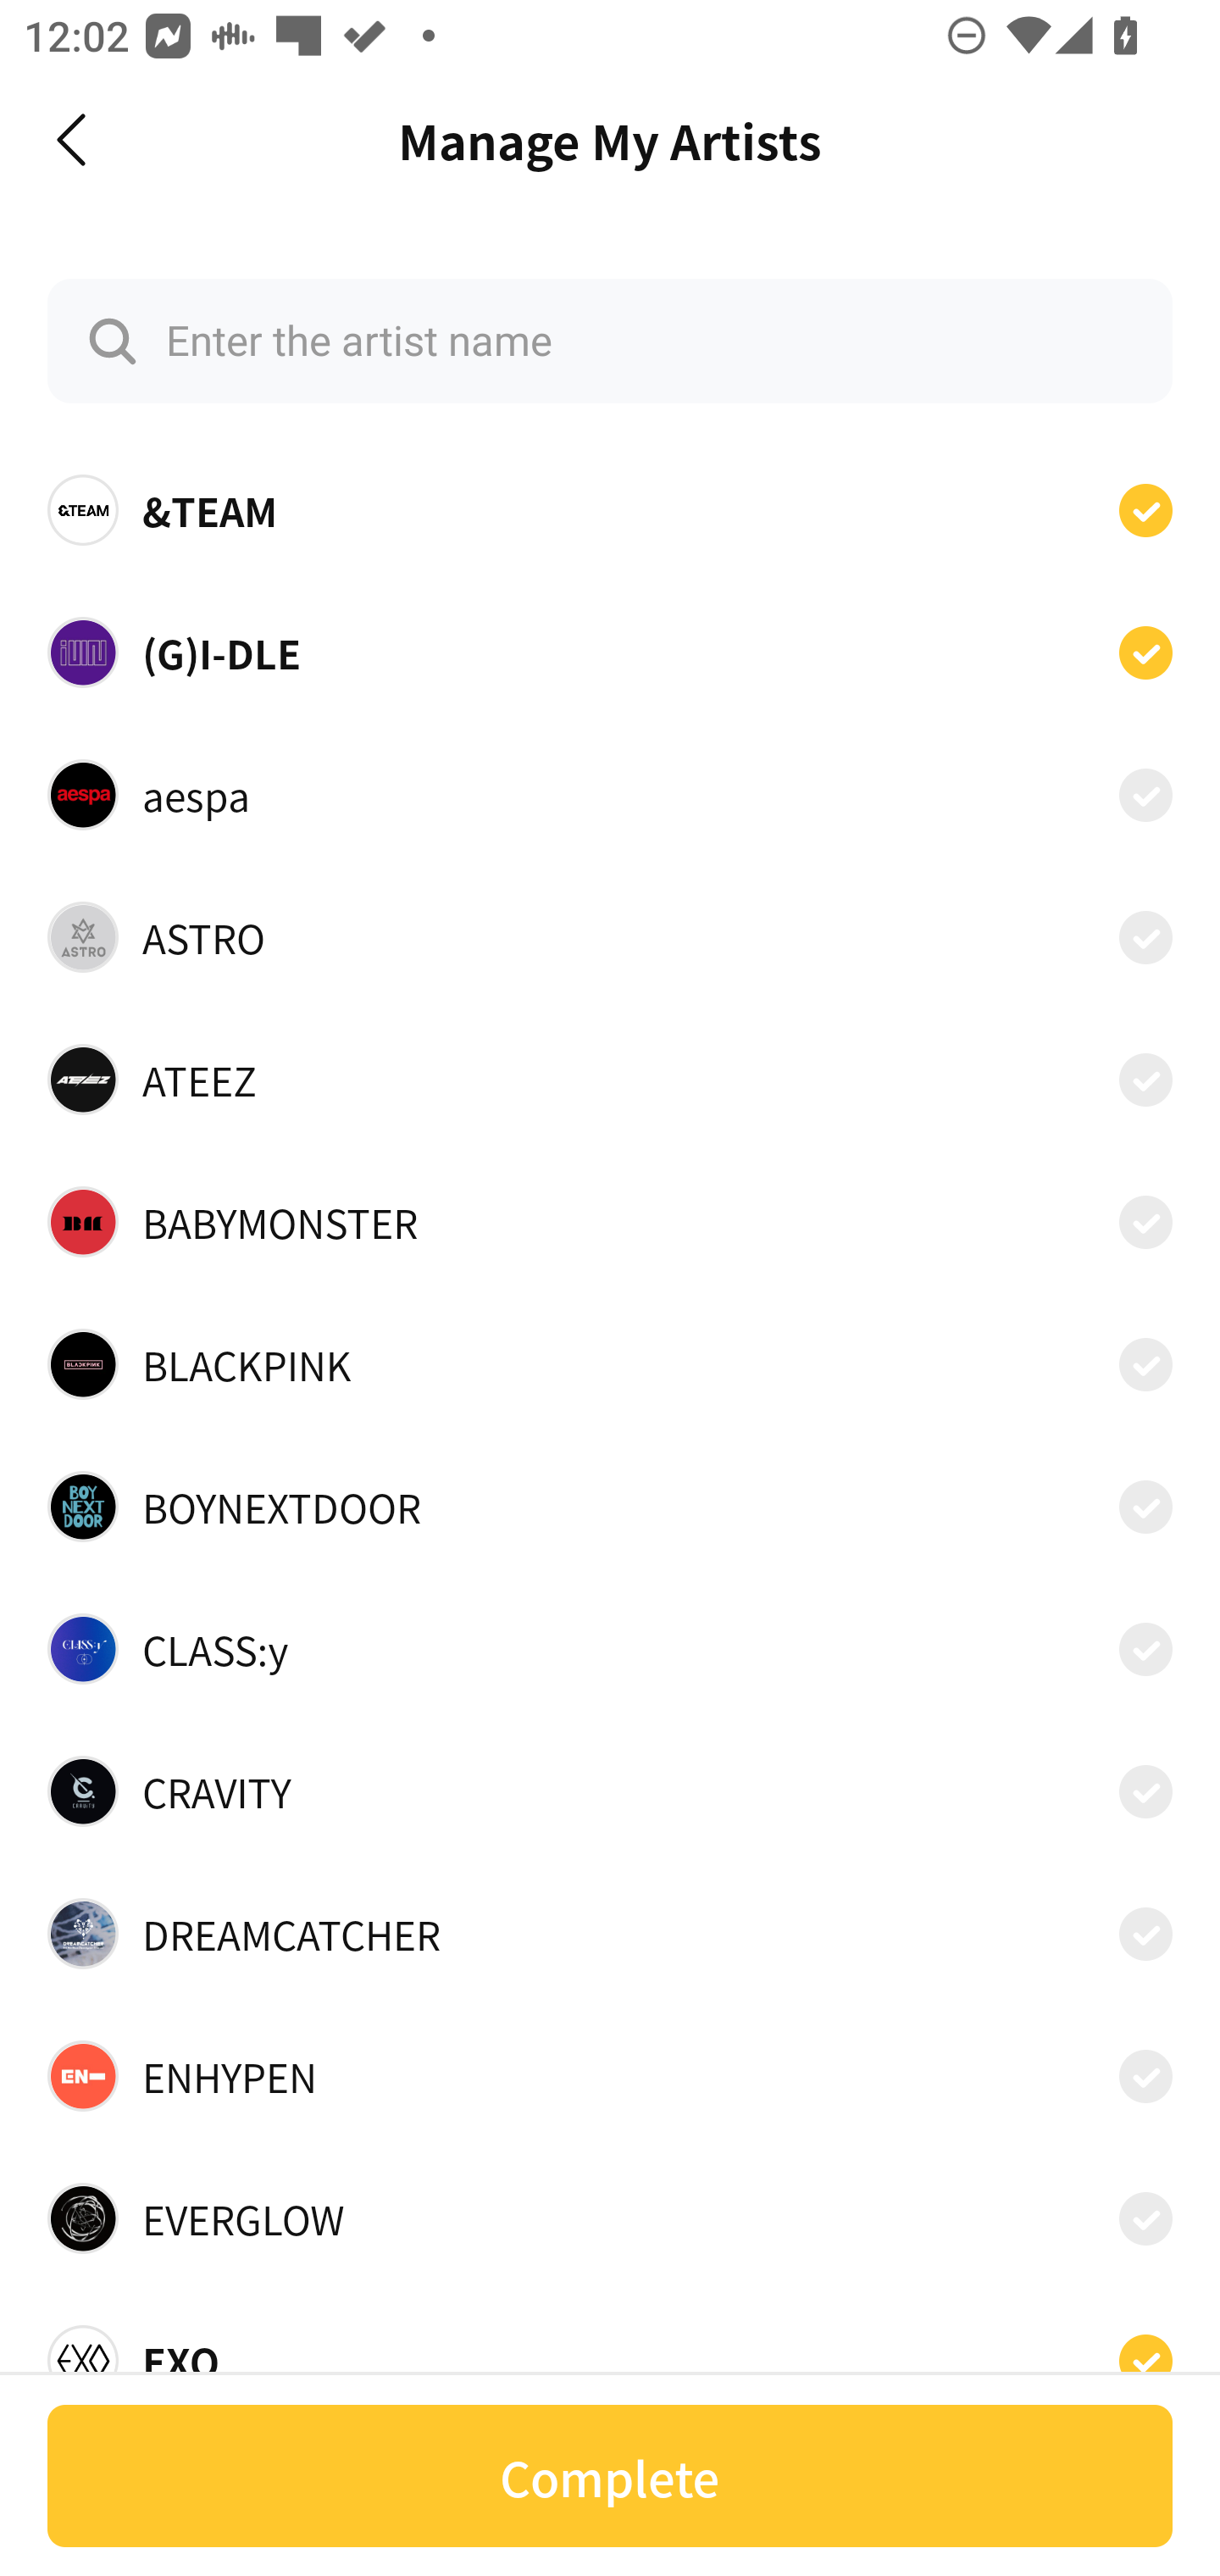  I want to click on ATEEZ, so click(610, 1080).